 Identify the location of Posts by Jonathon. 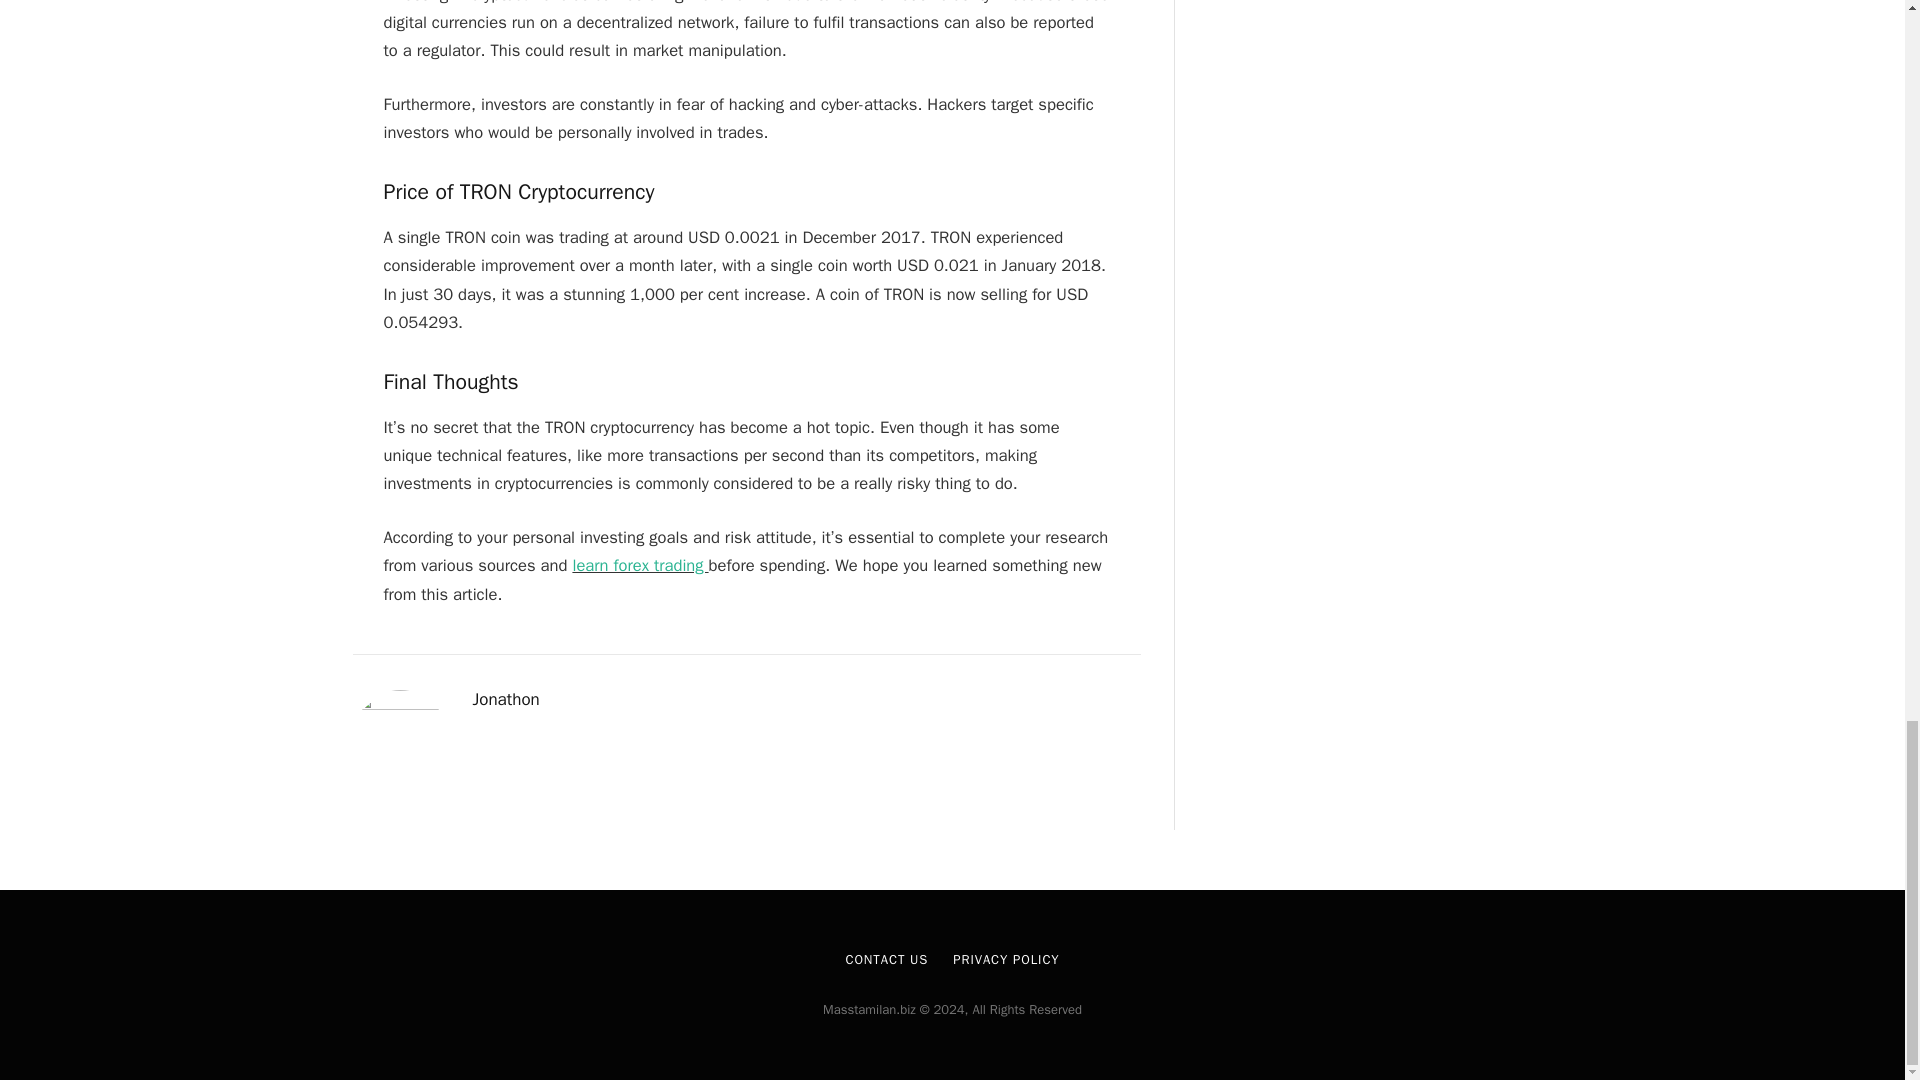
(506, 700).